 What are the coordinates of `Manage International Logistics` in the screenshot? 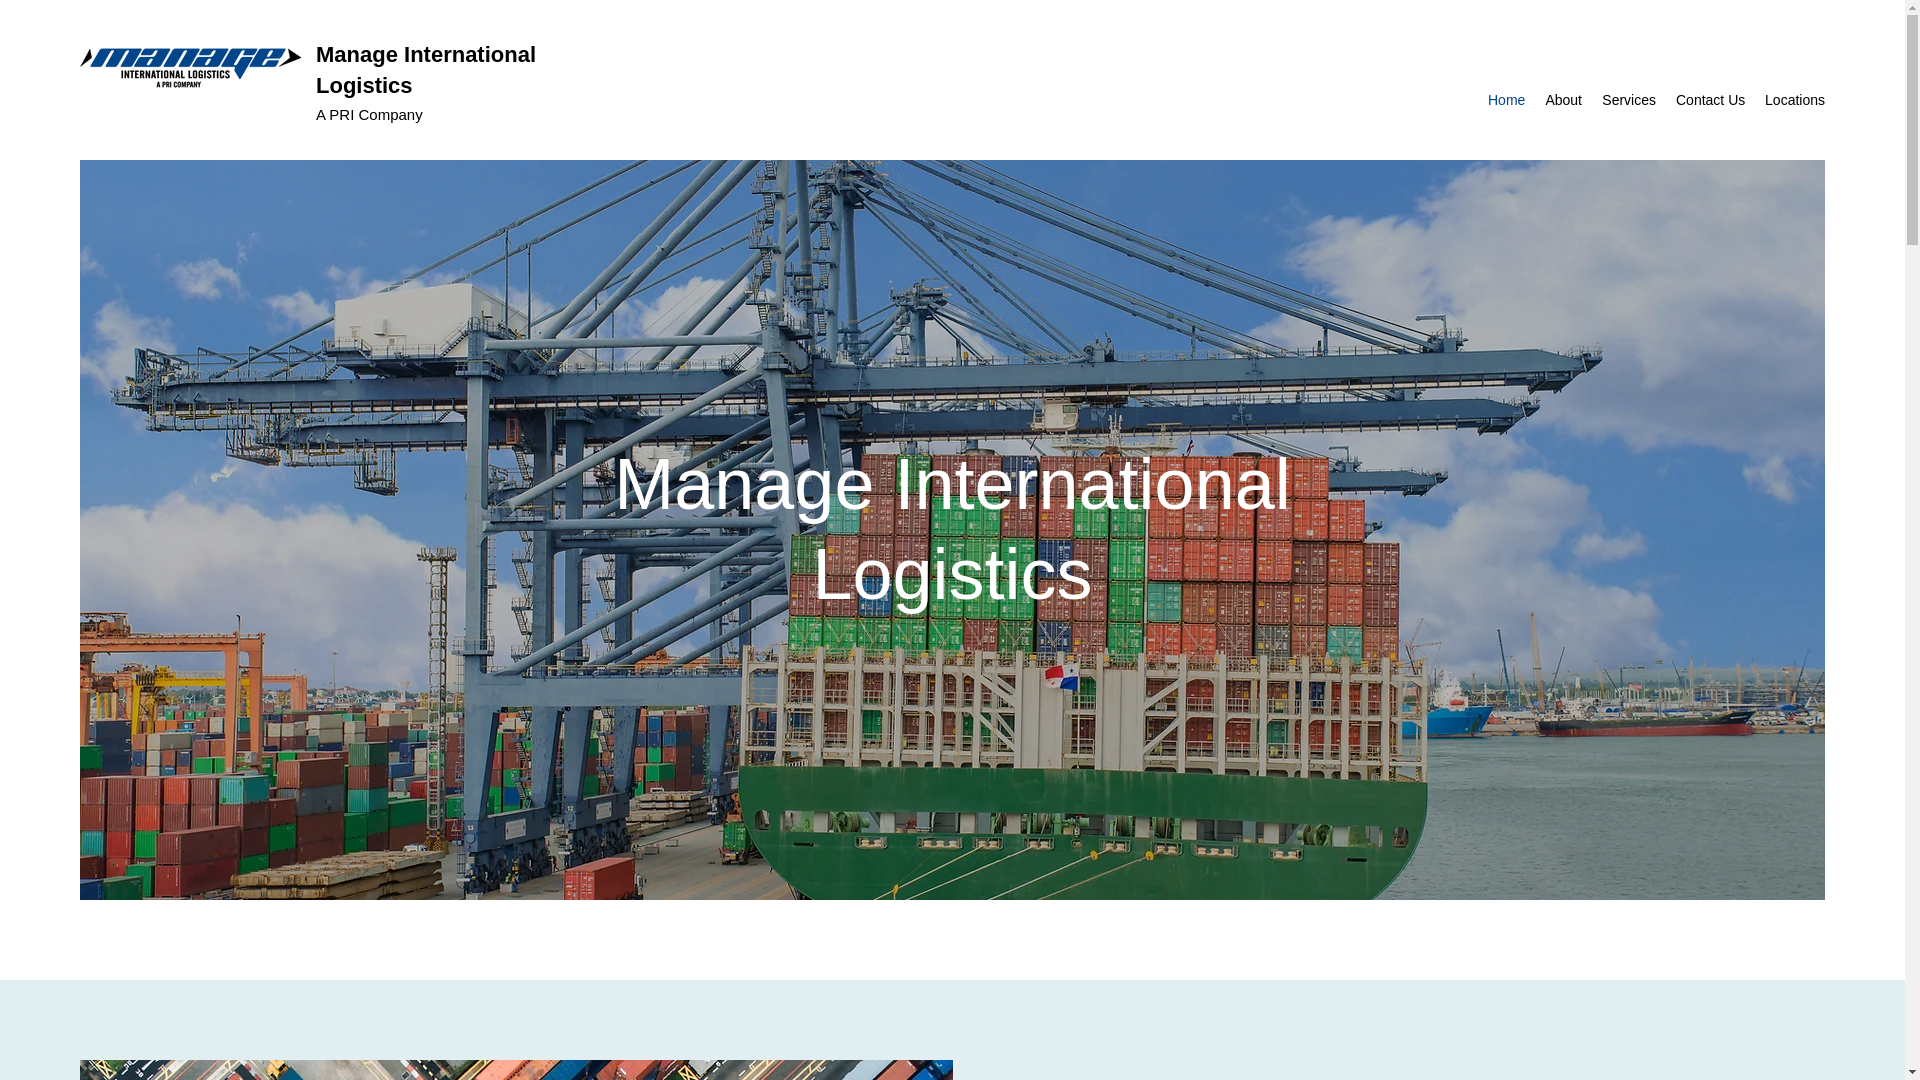 It's located at (426, 70).